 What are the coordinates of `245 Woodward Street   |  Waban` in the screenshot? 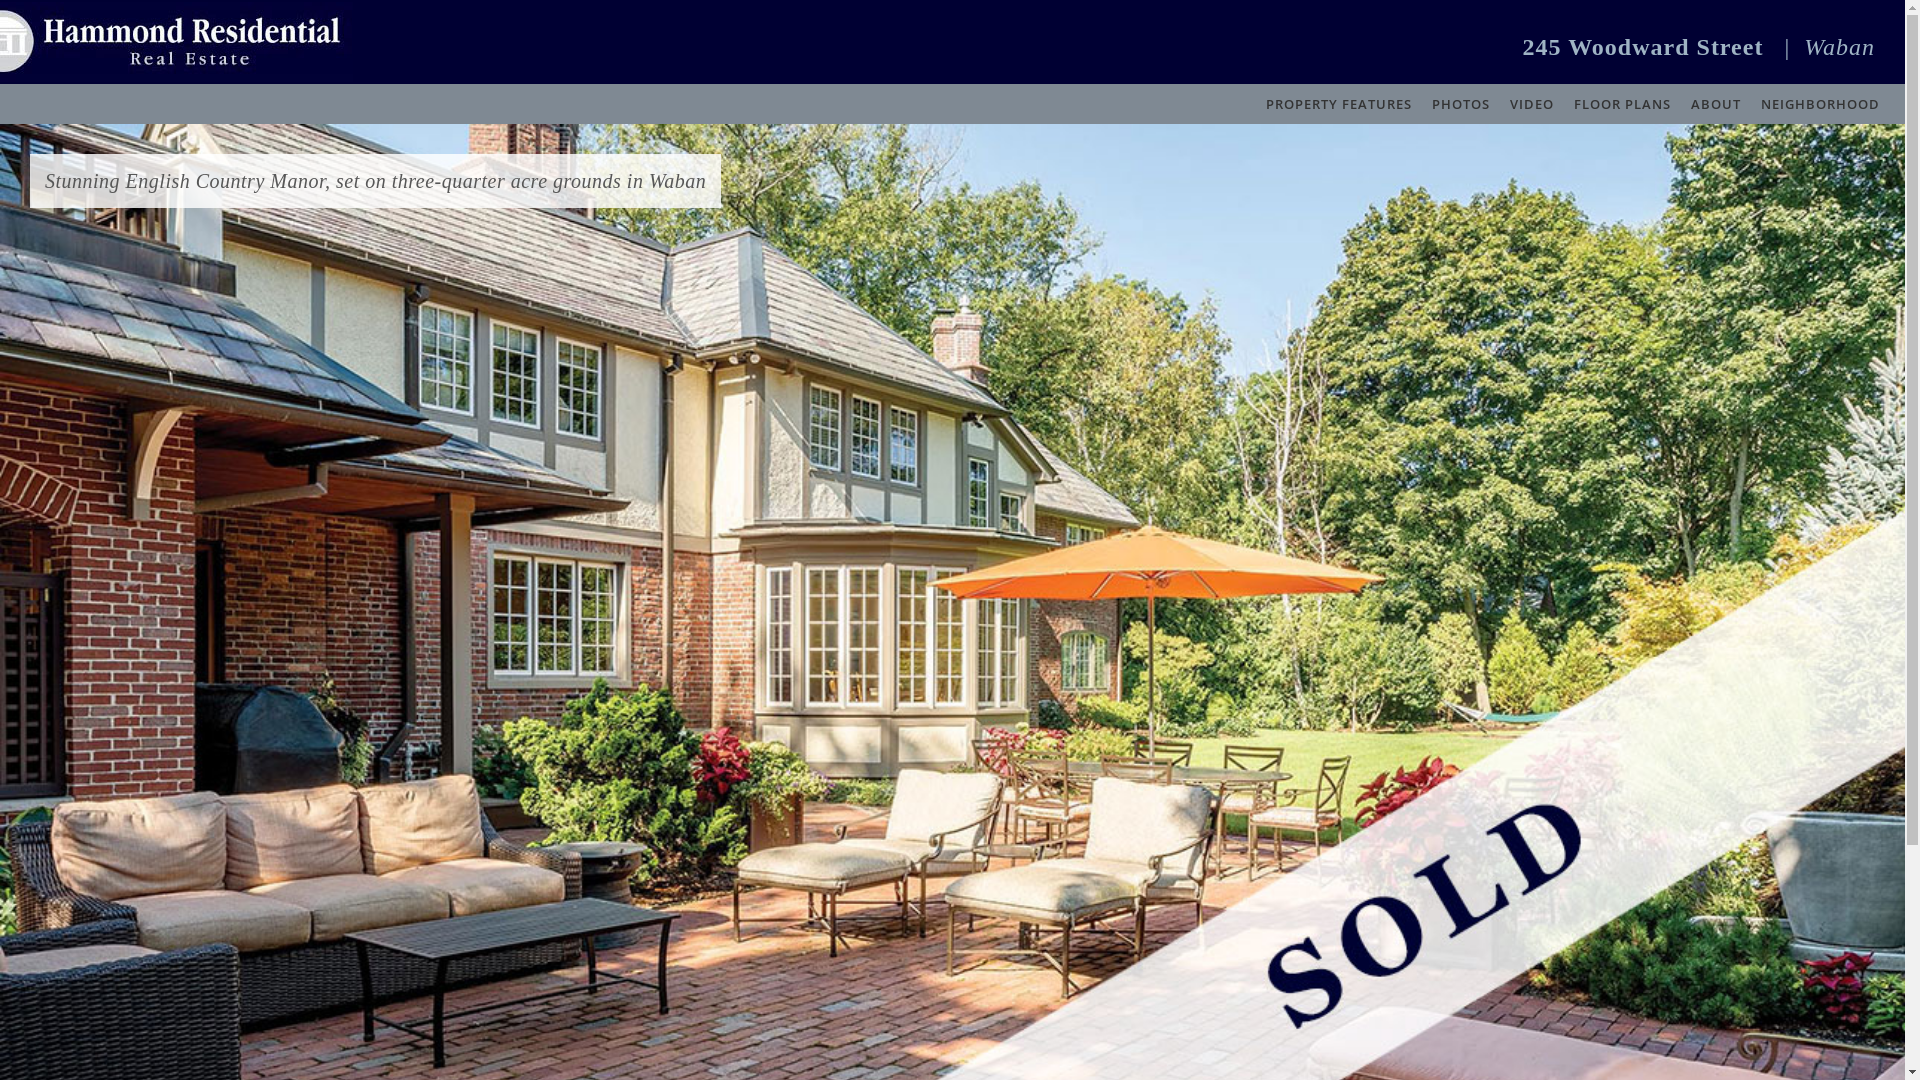 It's located at (1699, 47).